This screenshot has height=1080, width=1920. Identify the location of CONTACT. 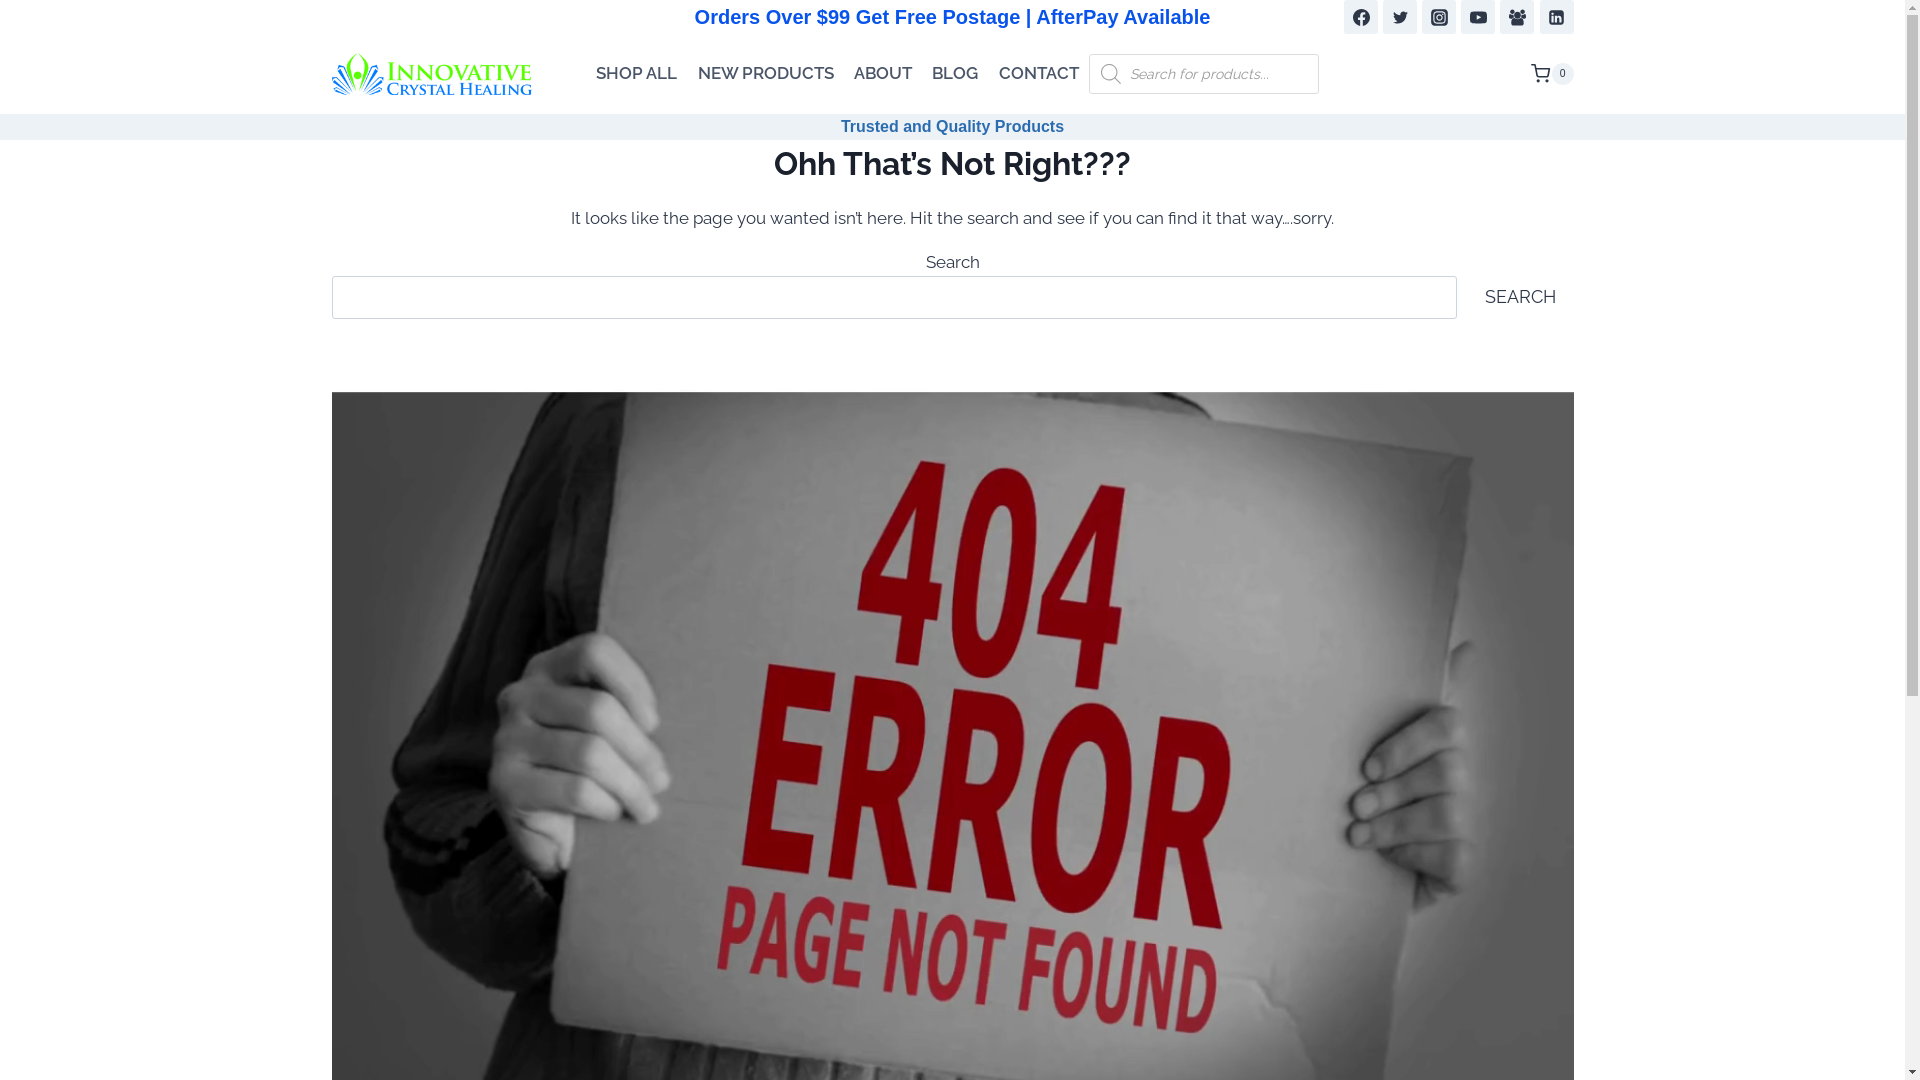
(1039, 74).